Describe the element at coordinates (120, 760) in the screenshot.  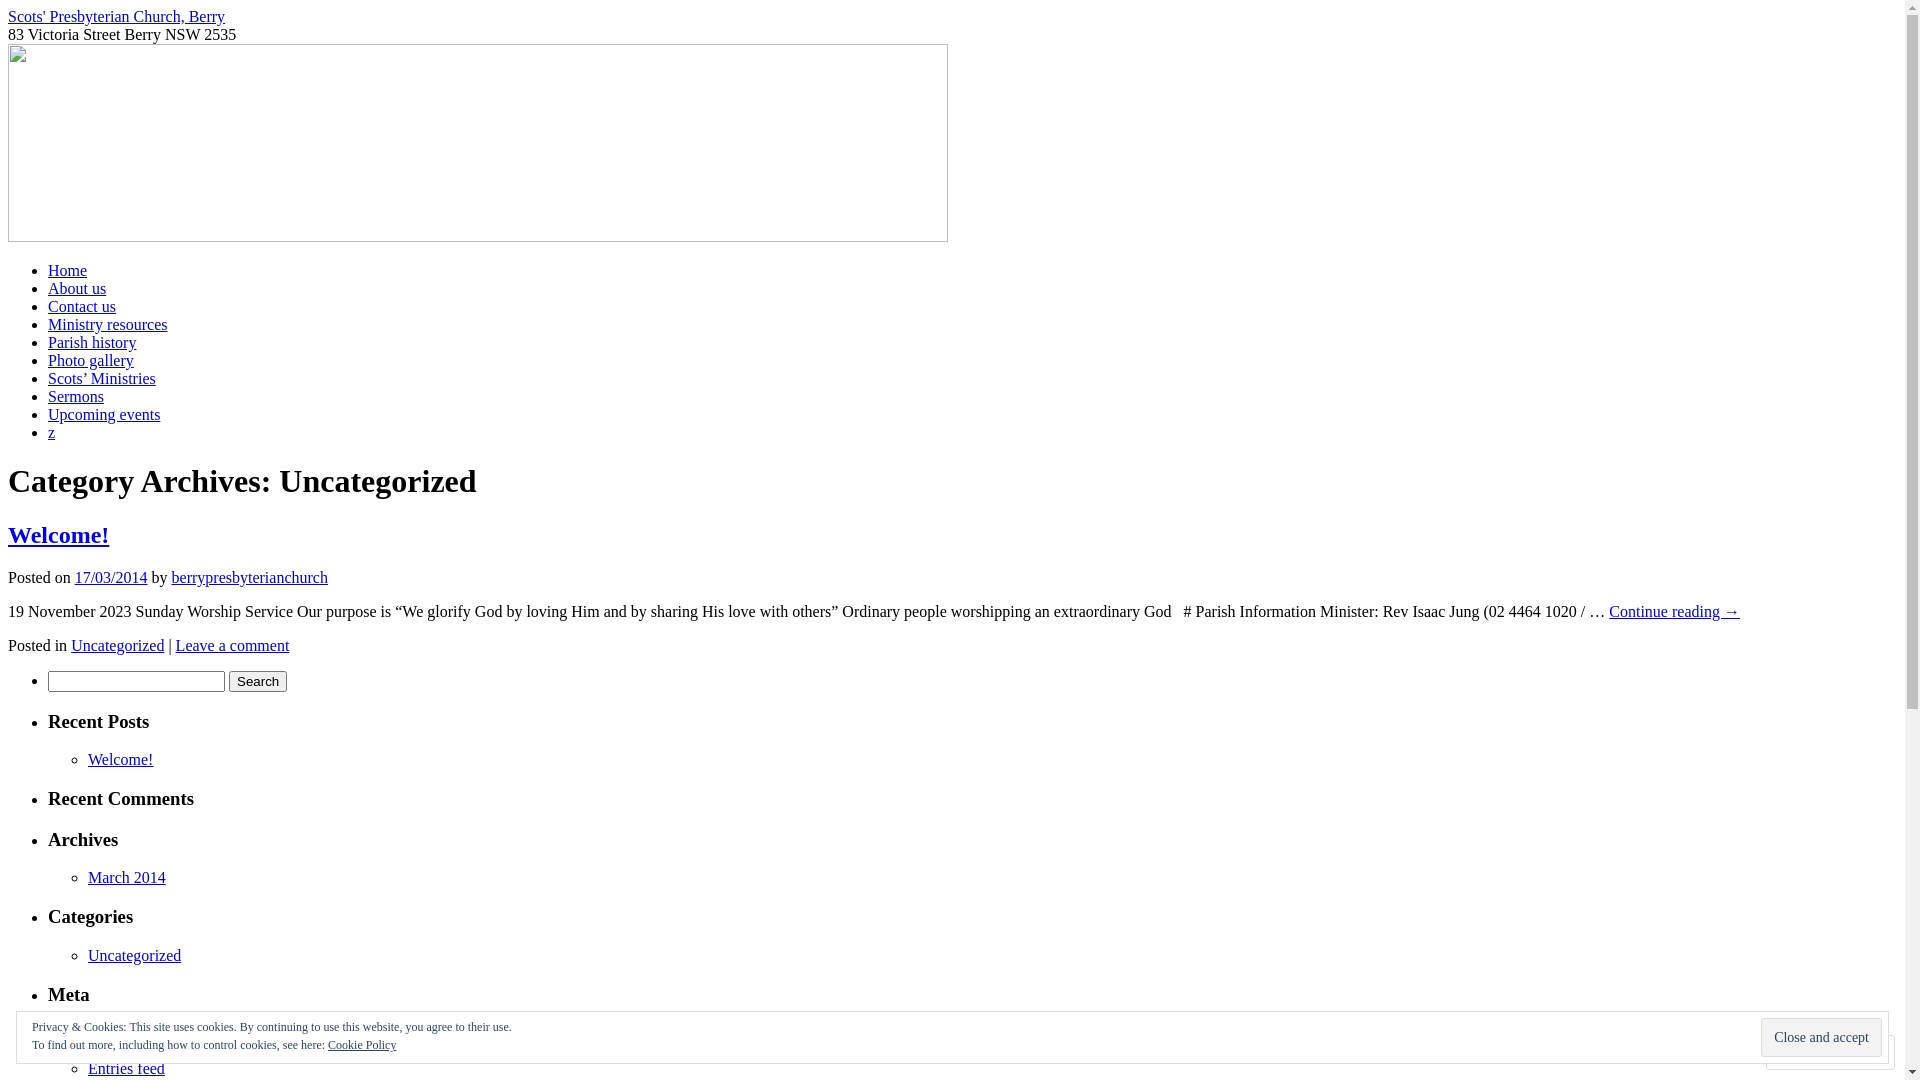
I see `Welcome!` at that location.